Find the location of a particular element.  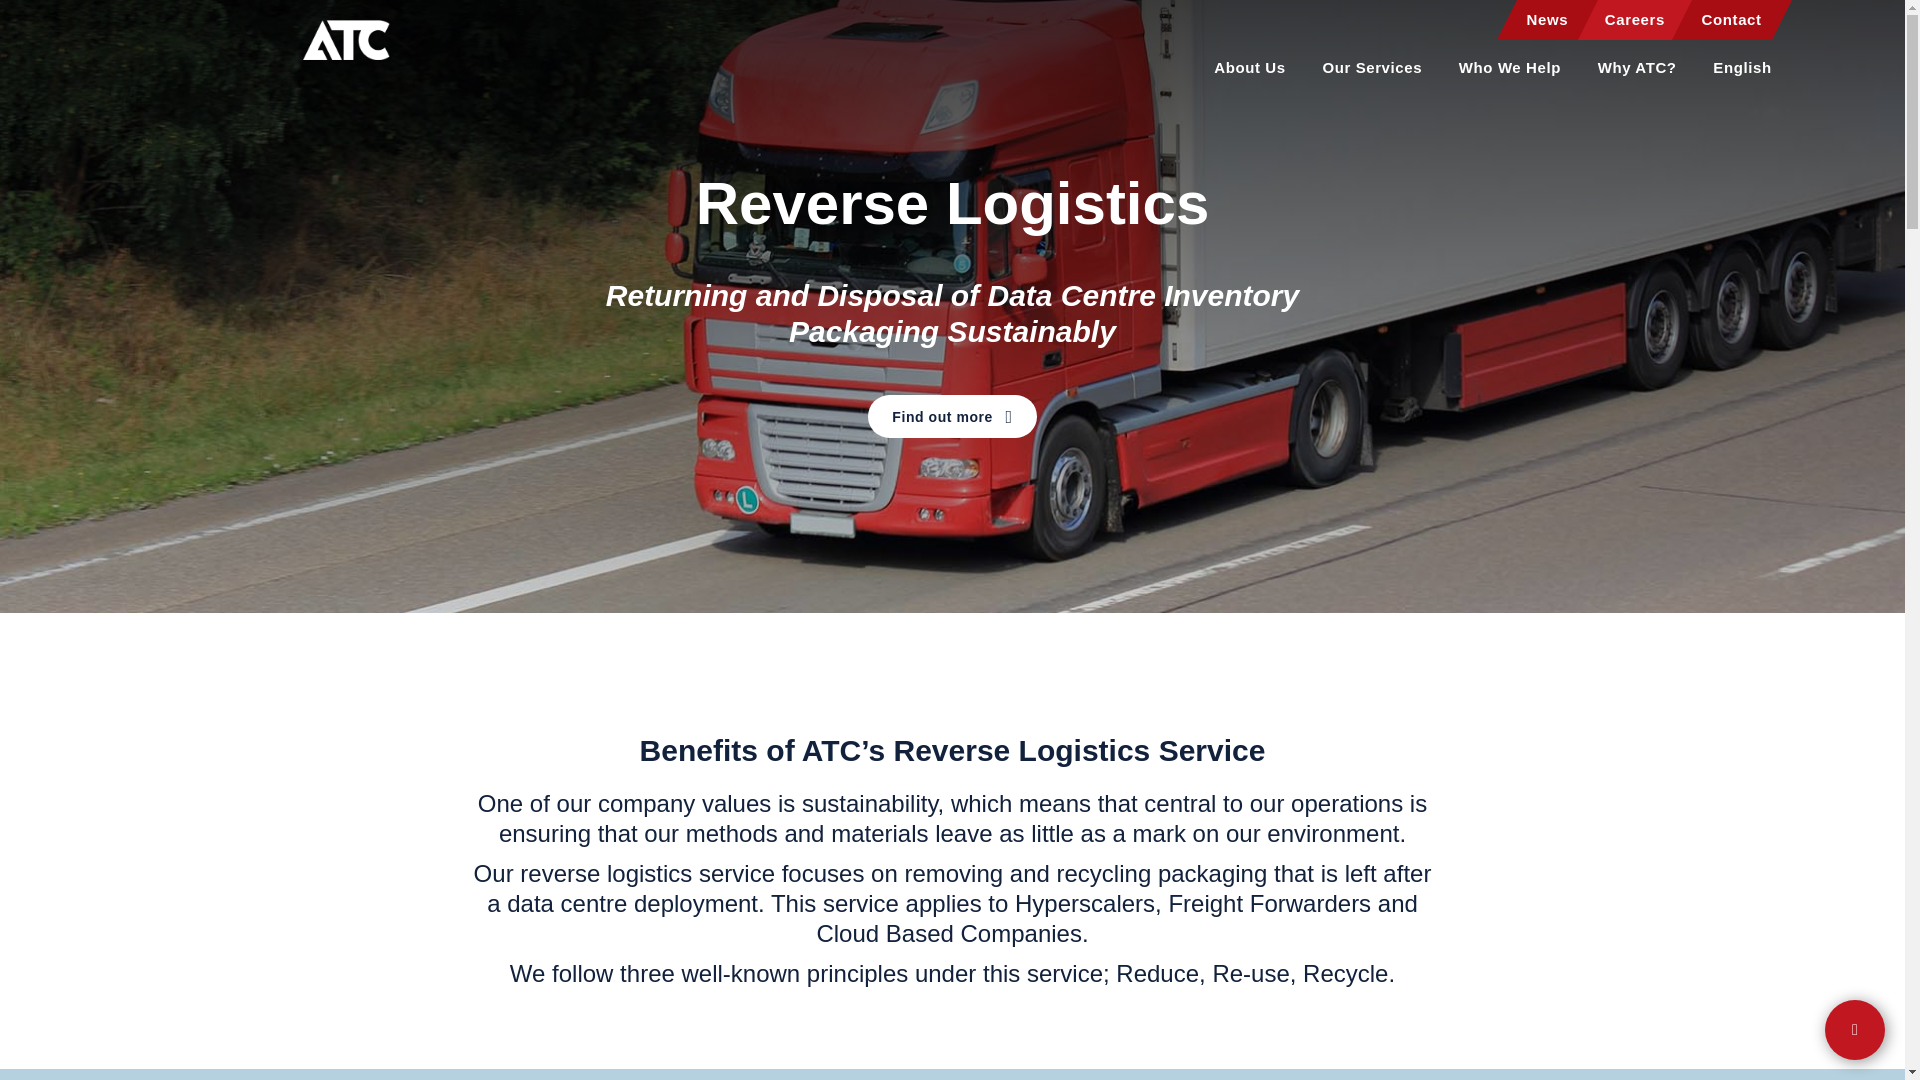

Careers is located at coordinates (1634, 24).